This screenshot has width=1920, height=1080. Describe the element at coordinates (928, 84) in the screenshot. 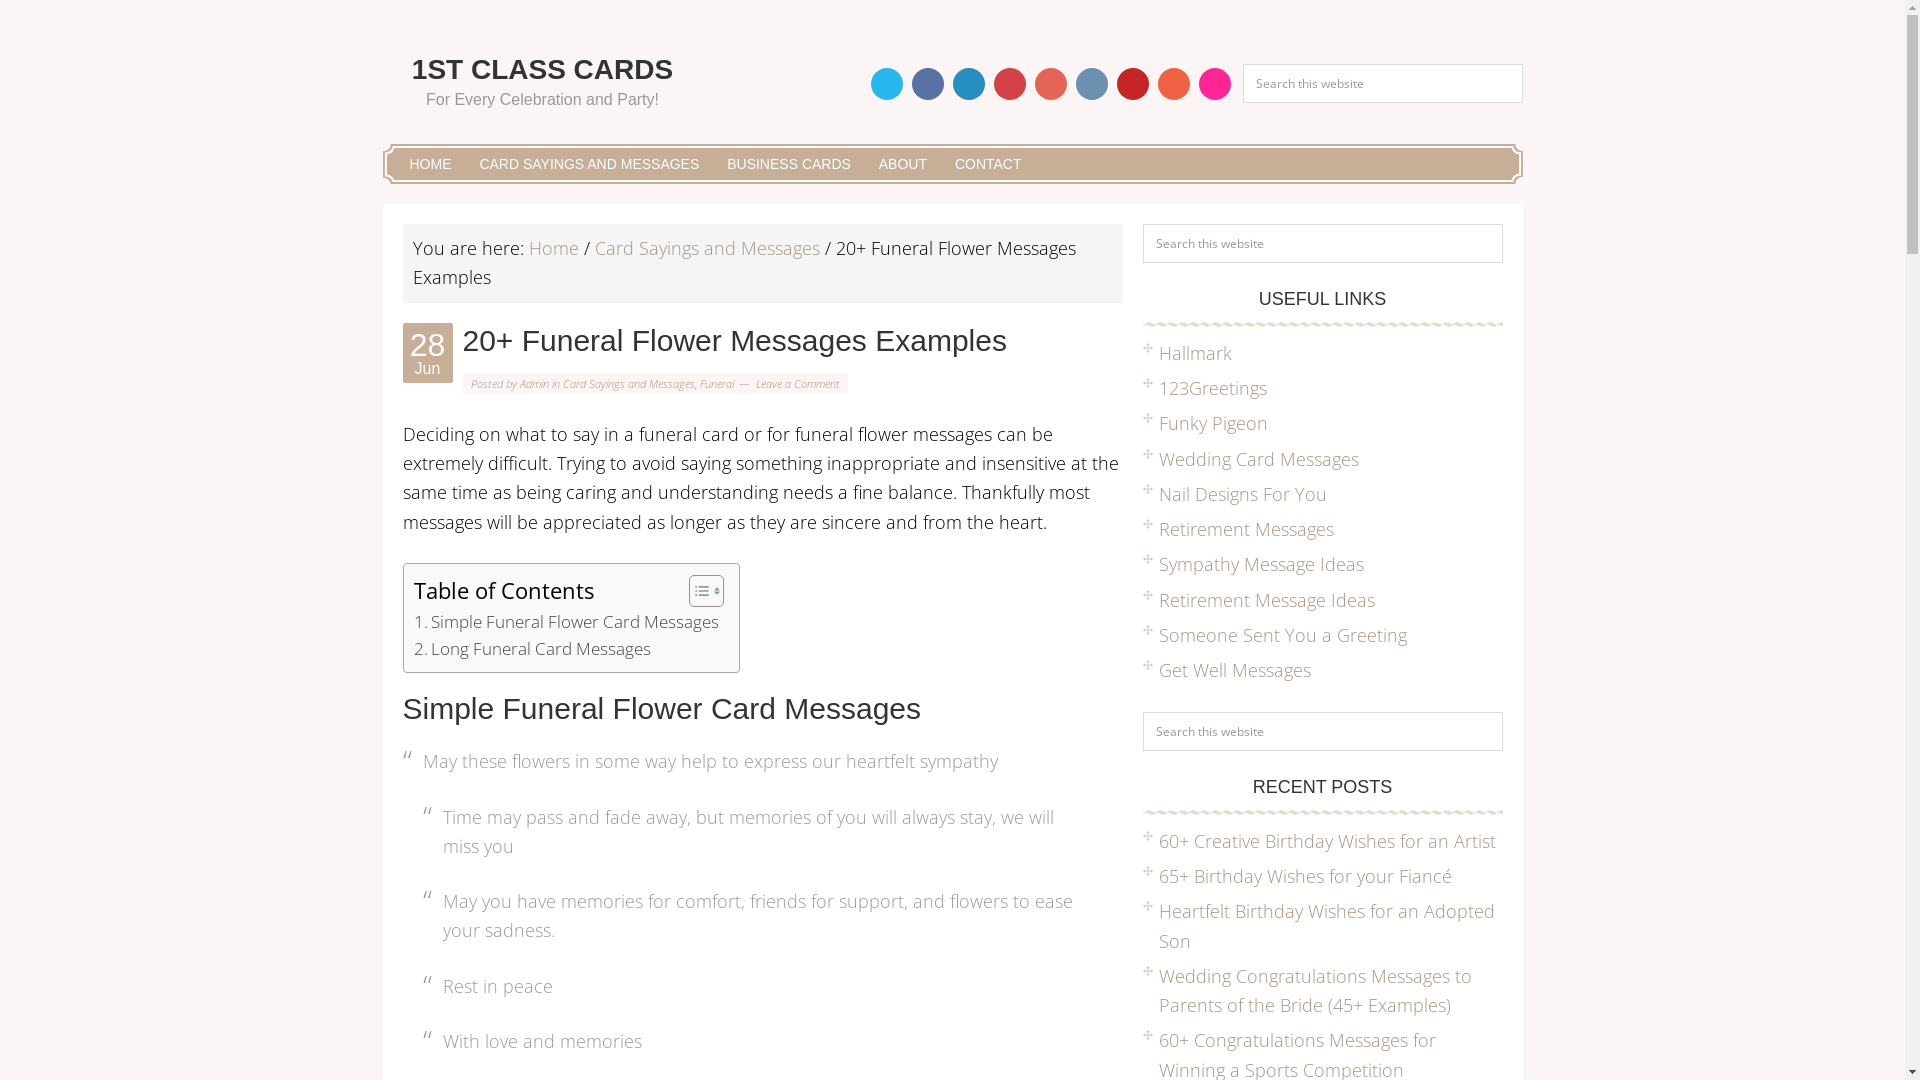

I see `Facebook` at that location.